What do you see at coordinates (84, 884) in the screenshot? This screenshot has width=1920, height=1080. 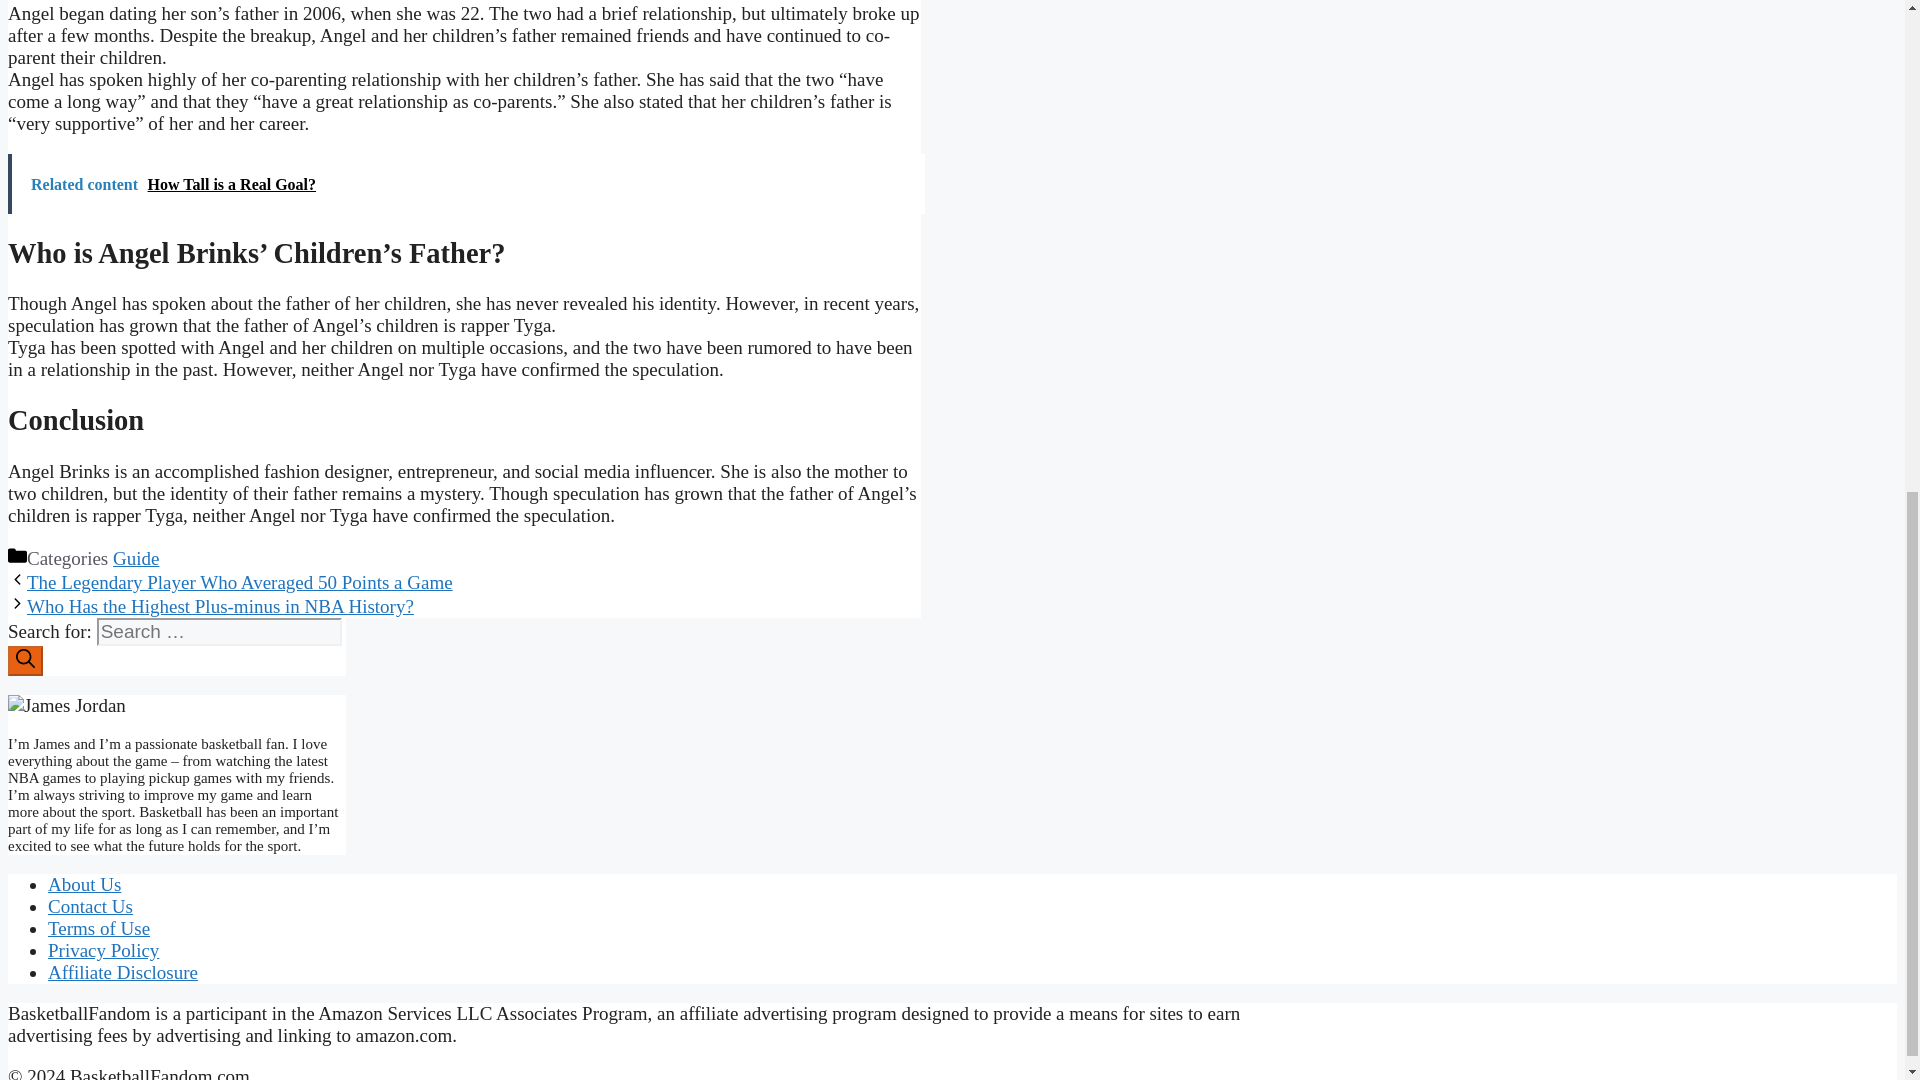 I see `About Us` at bounding box center [84, 884].